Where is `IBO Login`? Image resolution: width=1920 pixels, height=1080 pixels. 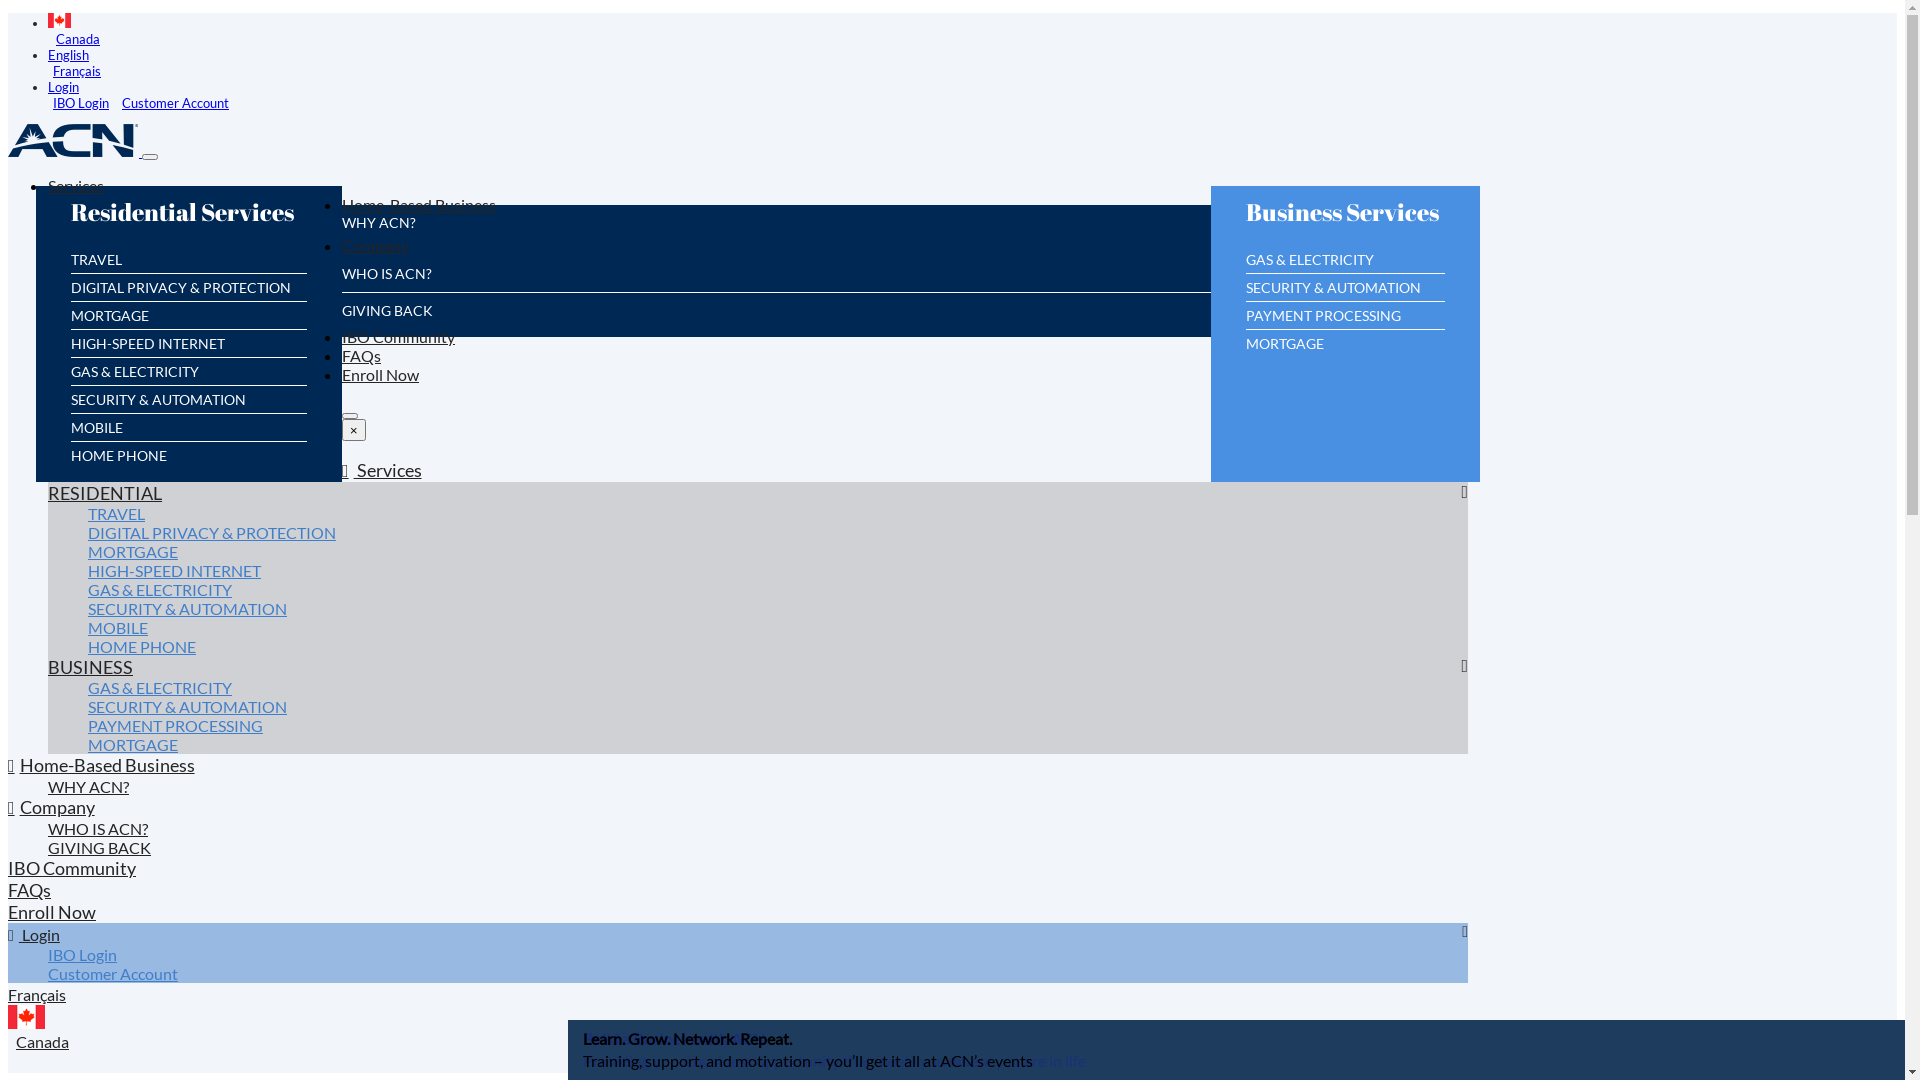 IBO Login is located at coordinates (81, 103).